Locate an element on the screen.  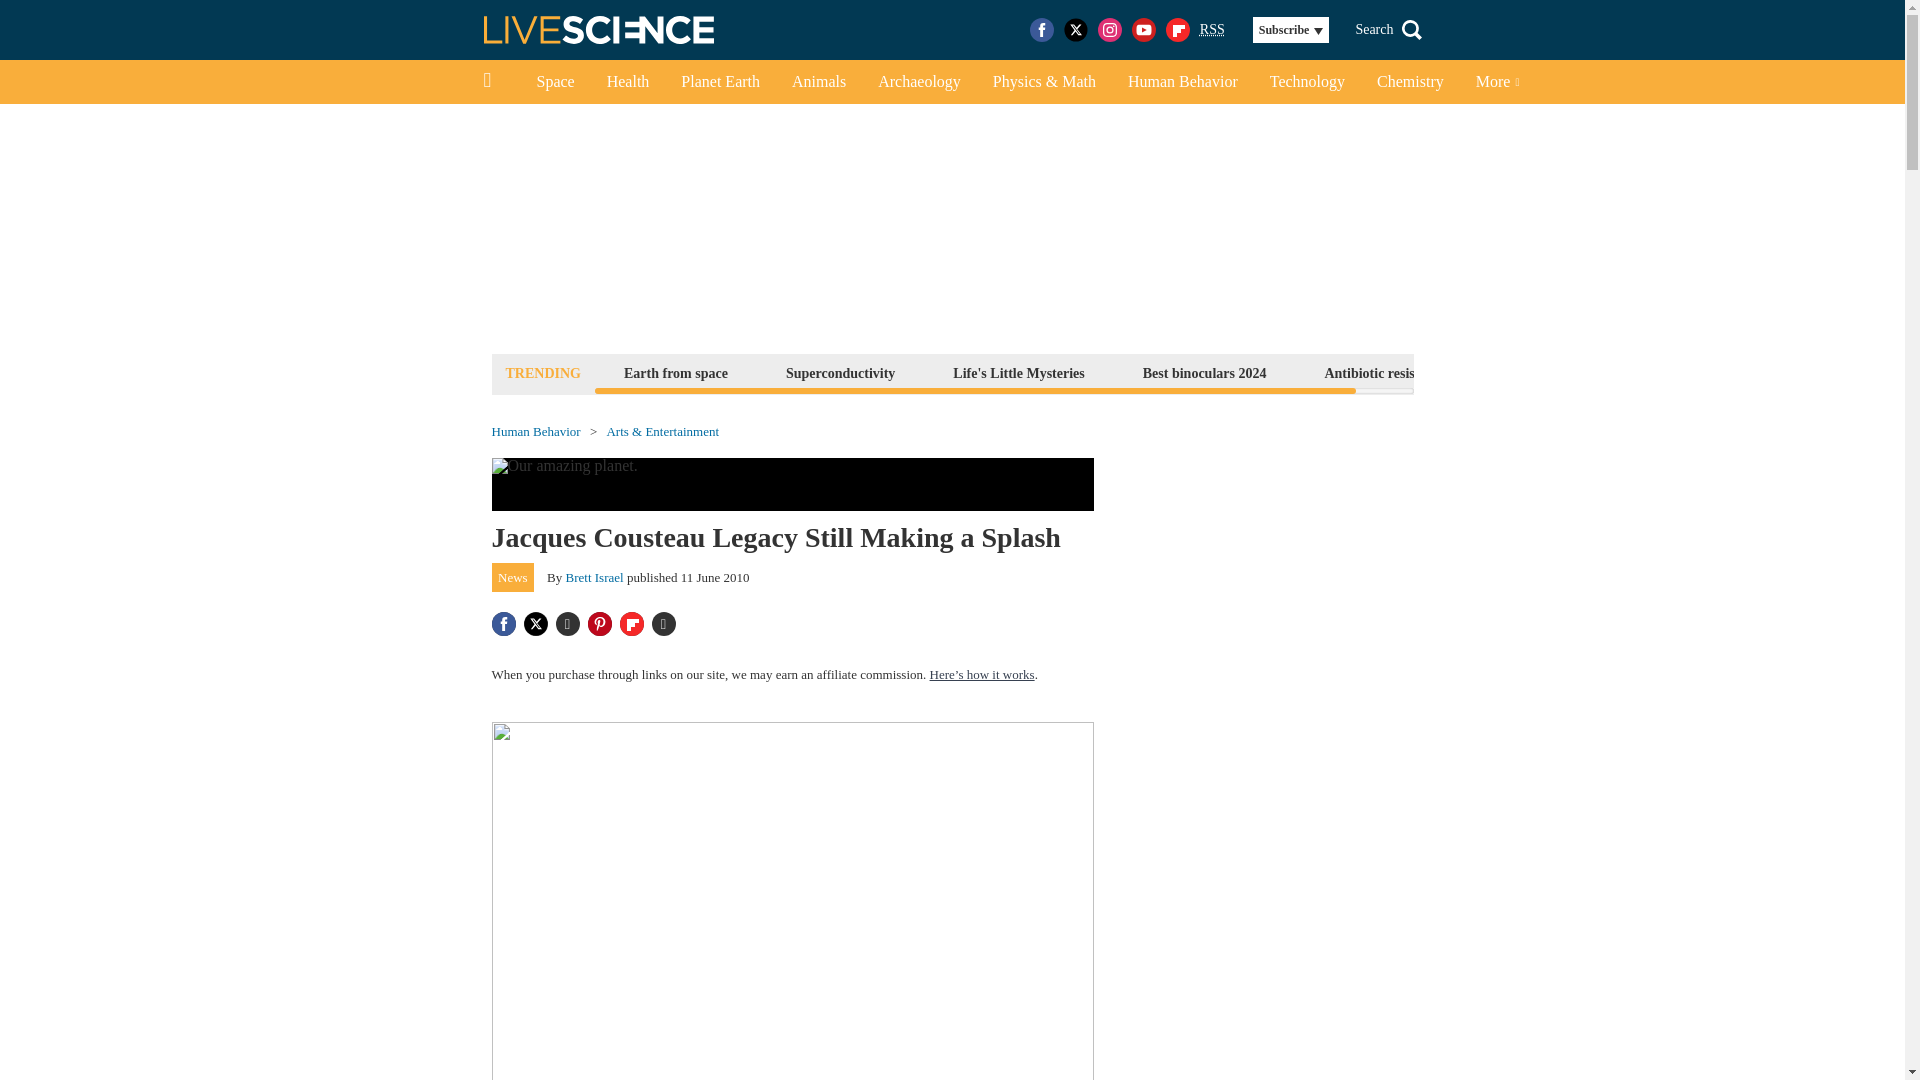
Archaeology is located at coordinates (920, 82).